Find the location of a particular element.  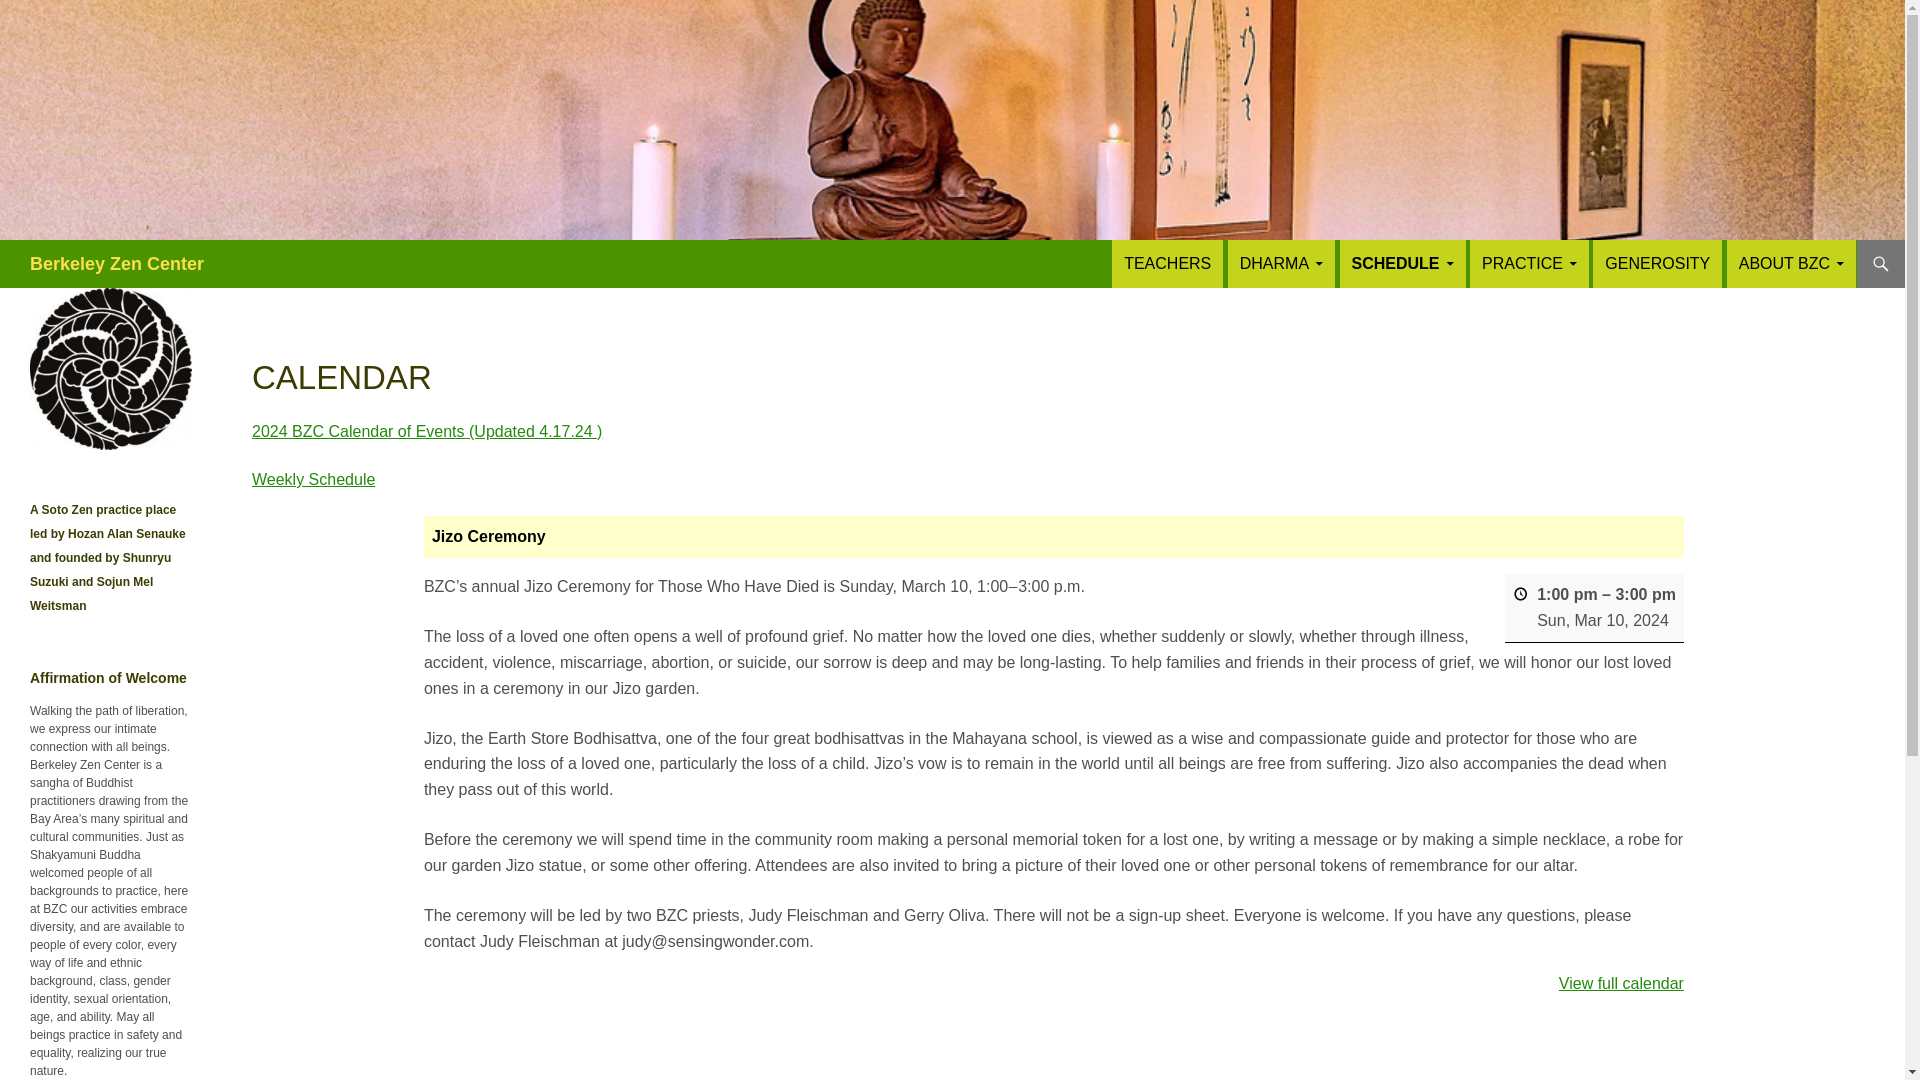

Berkeley Zen Center is located at coordinates (116, 264).